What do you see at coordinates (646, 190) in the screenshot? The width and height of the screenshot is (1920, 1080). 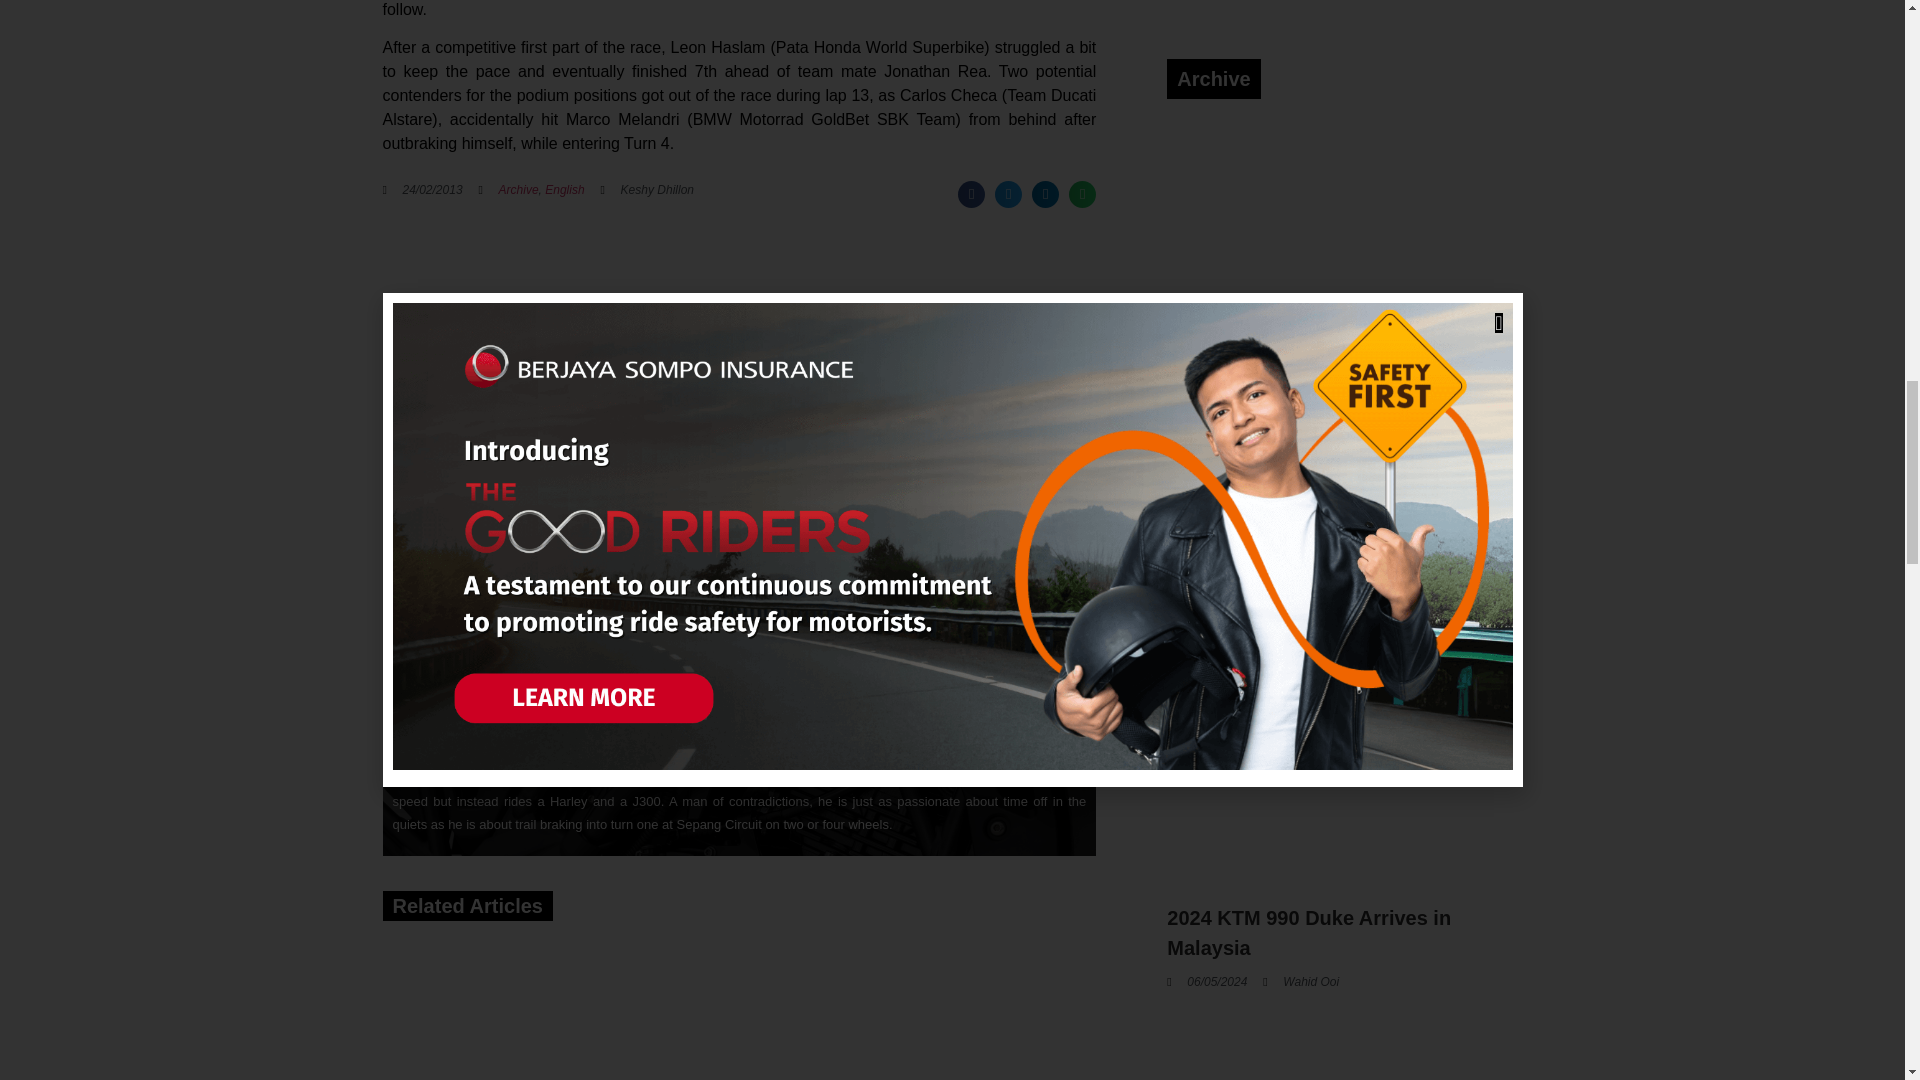 I see `Keshy Dhillon` at bounding box center [646, 190].